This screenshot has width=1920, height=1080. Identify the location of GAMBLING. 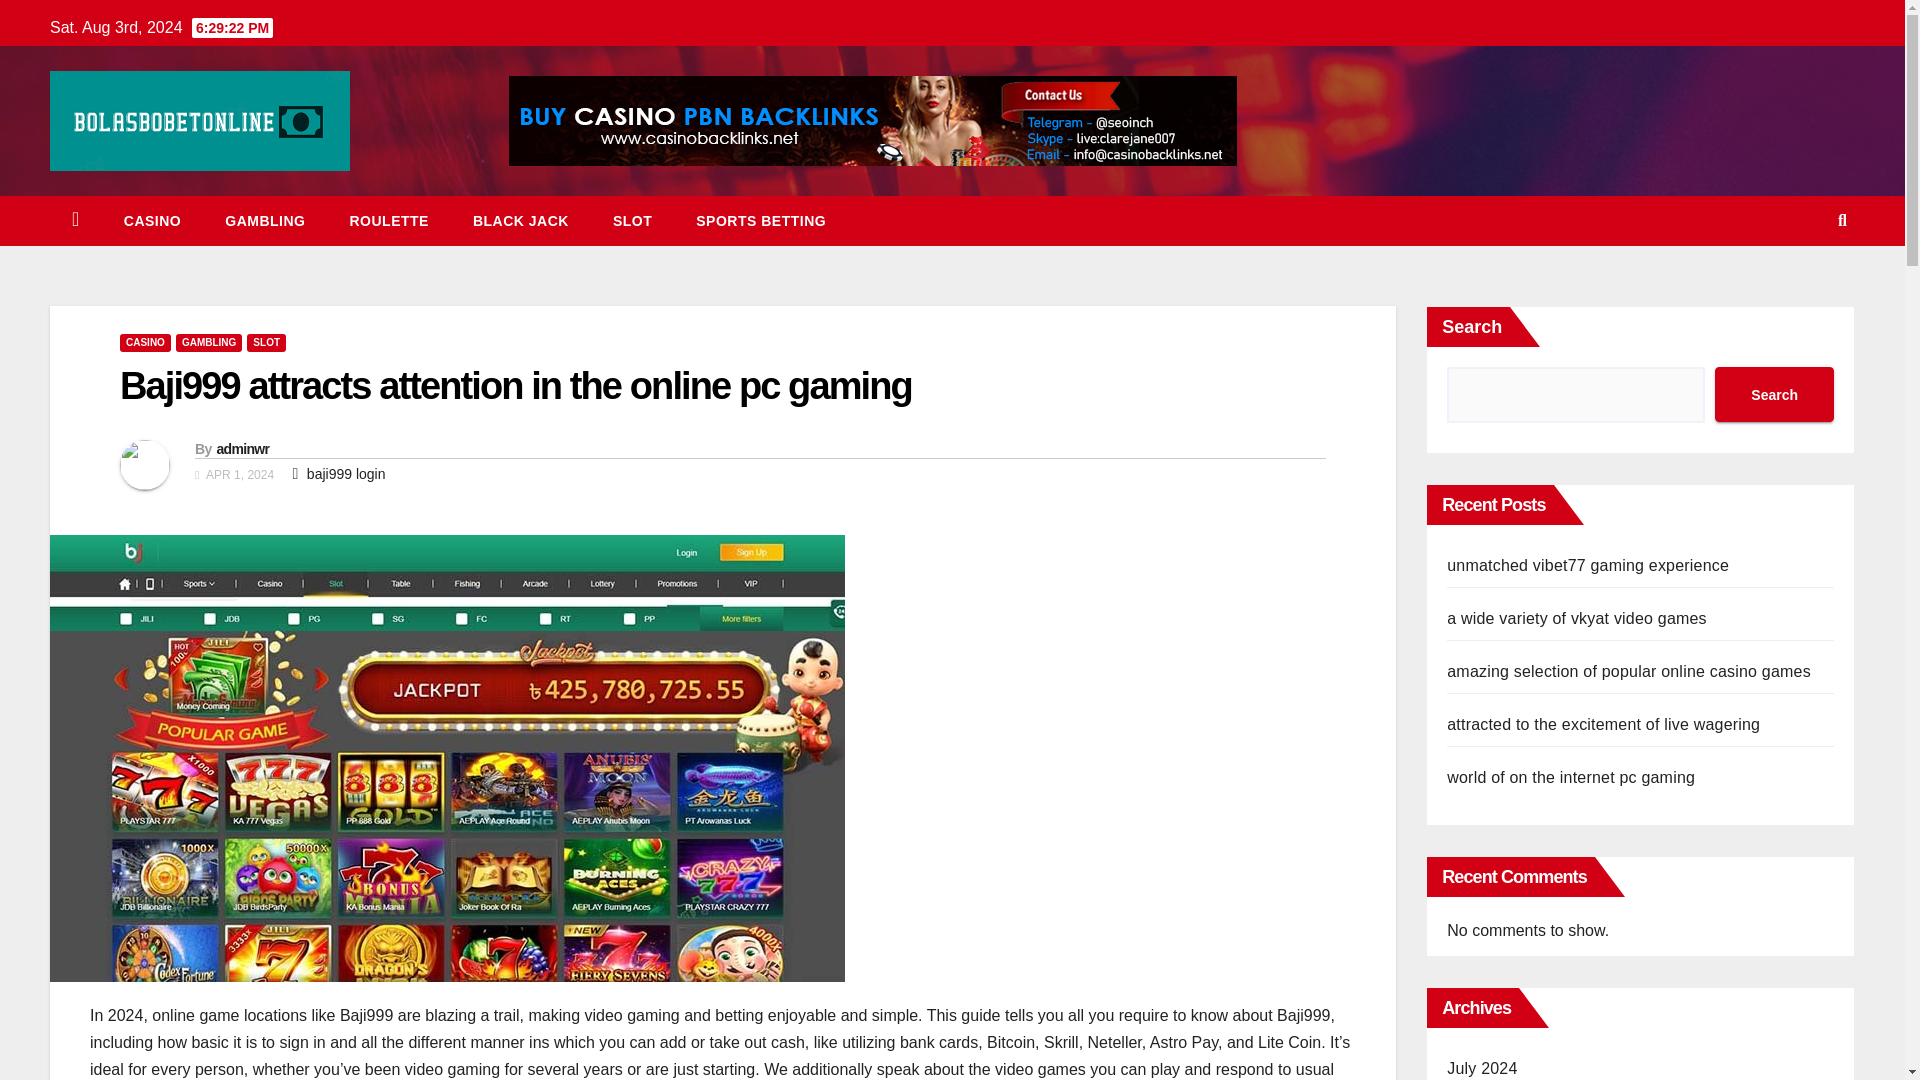
(208, 342).